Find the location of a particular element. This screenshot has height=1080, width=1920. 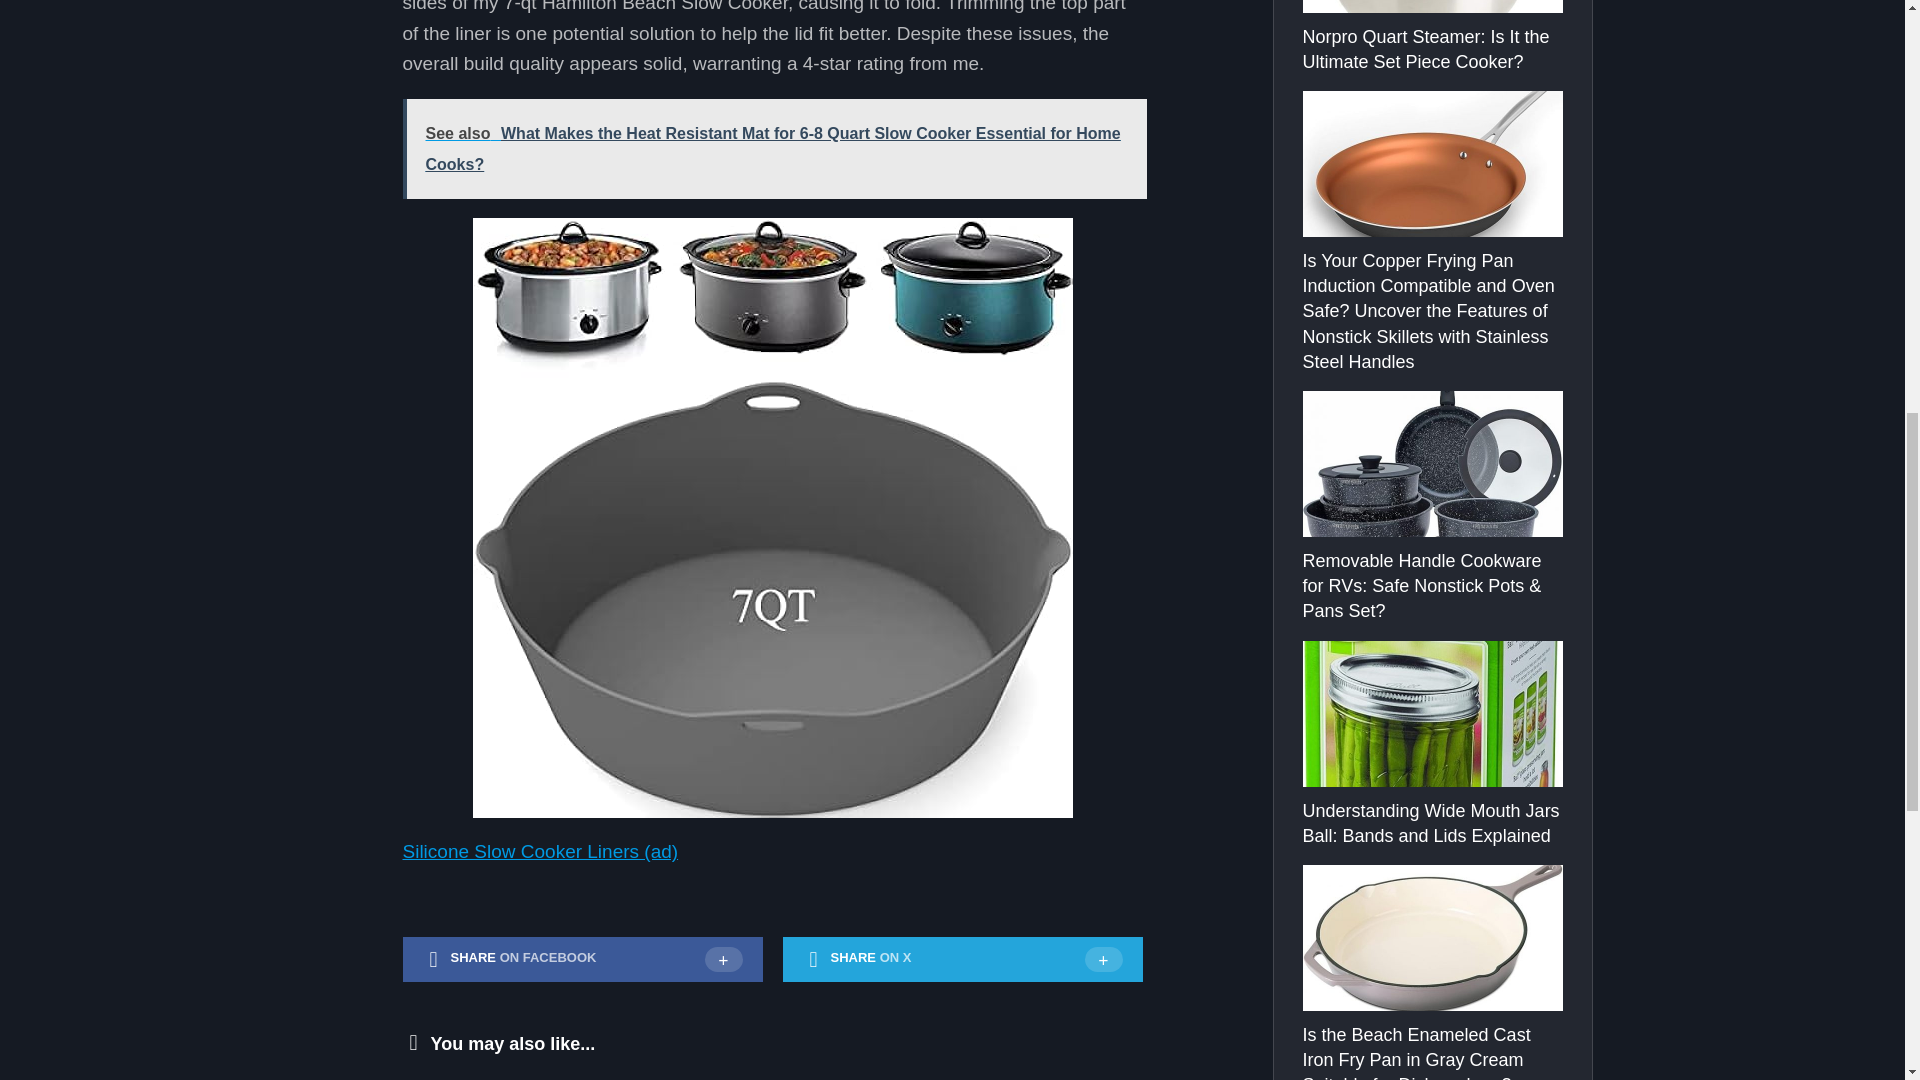

SHARE ON X is located at coordinates (962, 960).